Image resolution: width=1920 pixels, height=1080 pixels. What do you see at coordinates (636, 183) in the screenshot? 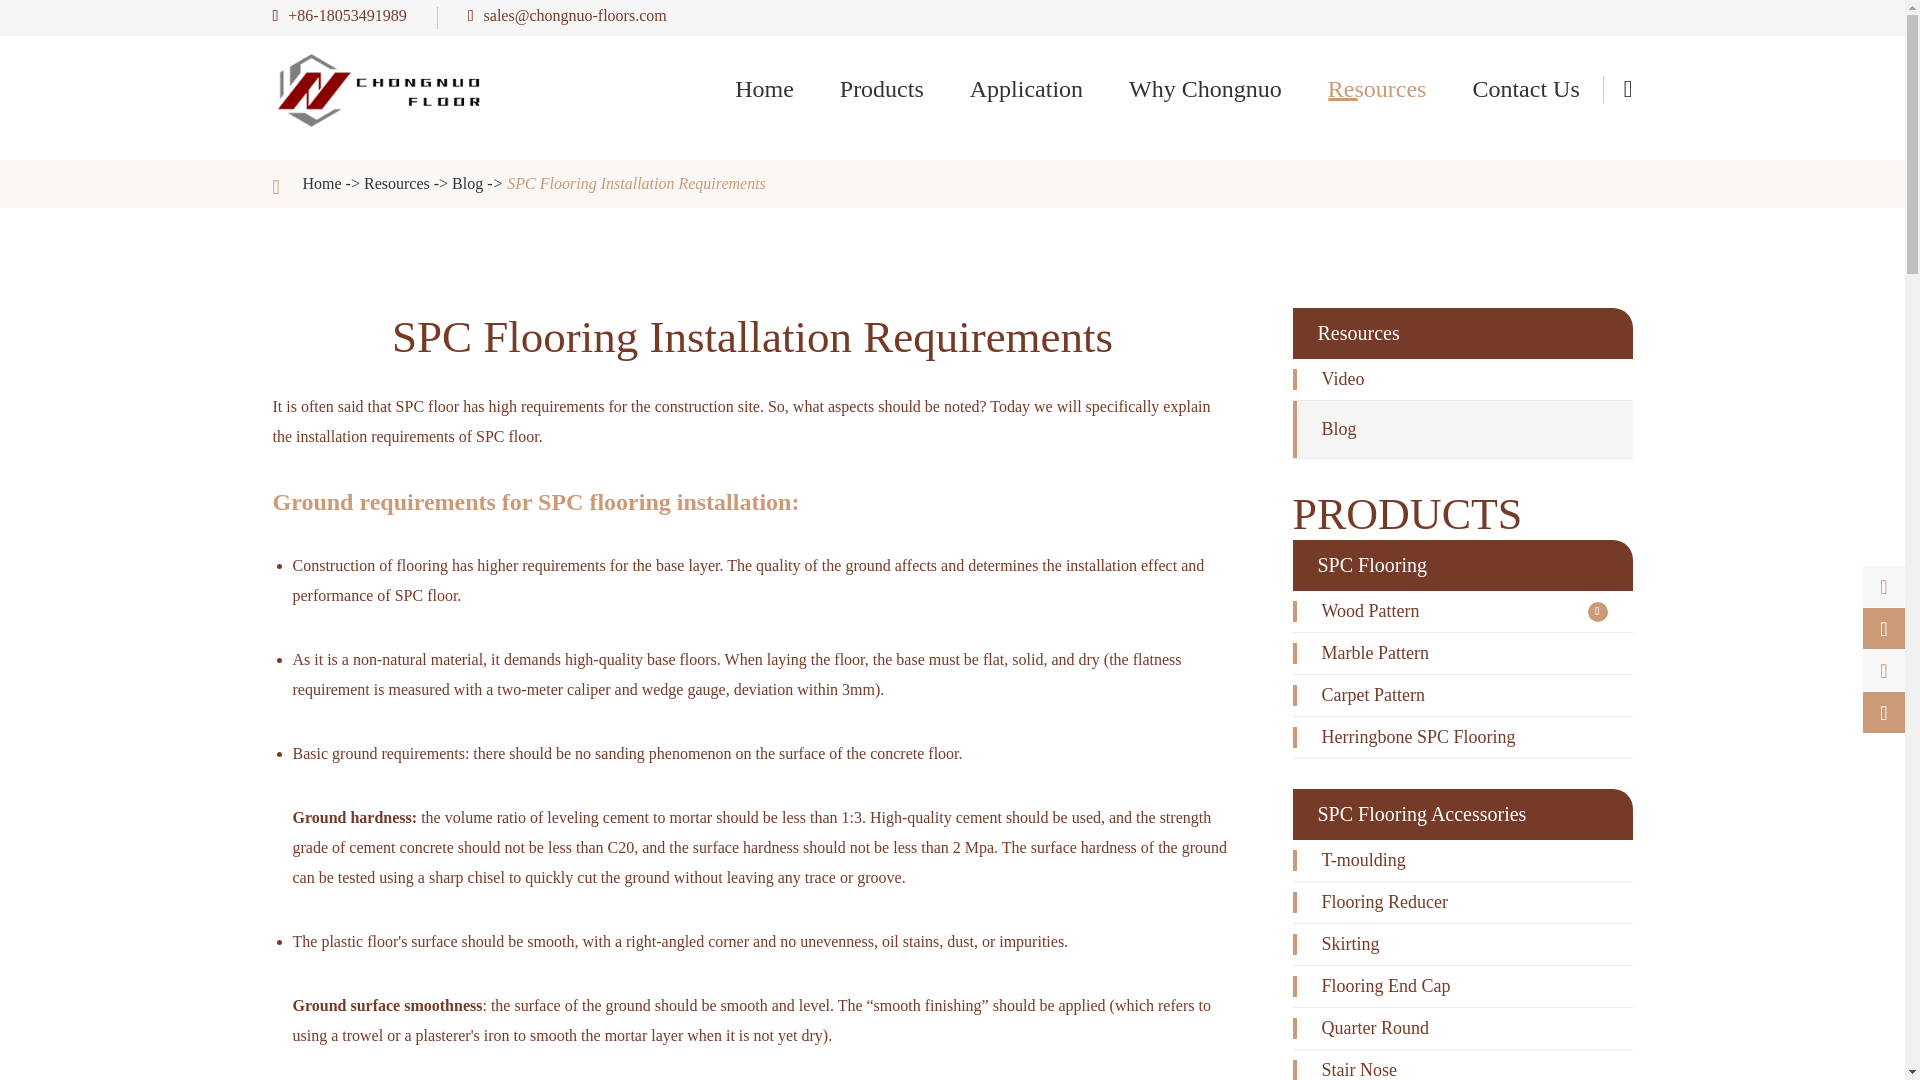
I see `SPC Flooring Installation Requirements` at bounding box center [636, 183].